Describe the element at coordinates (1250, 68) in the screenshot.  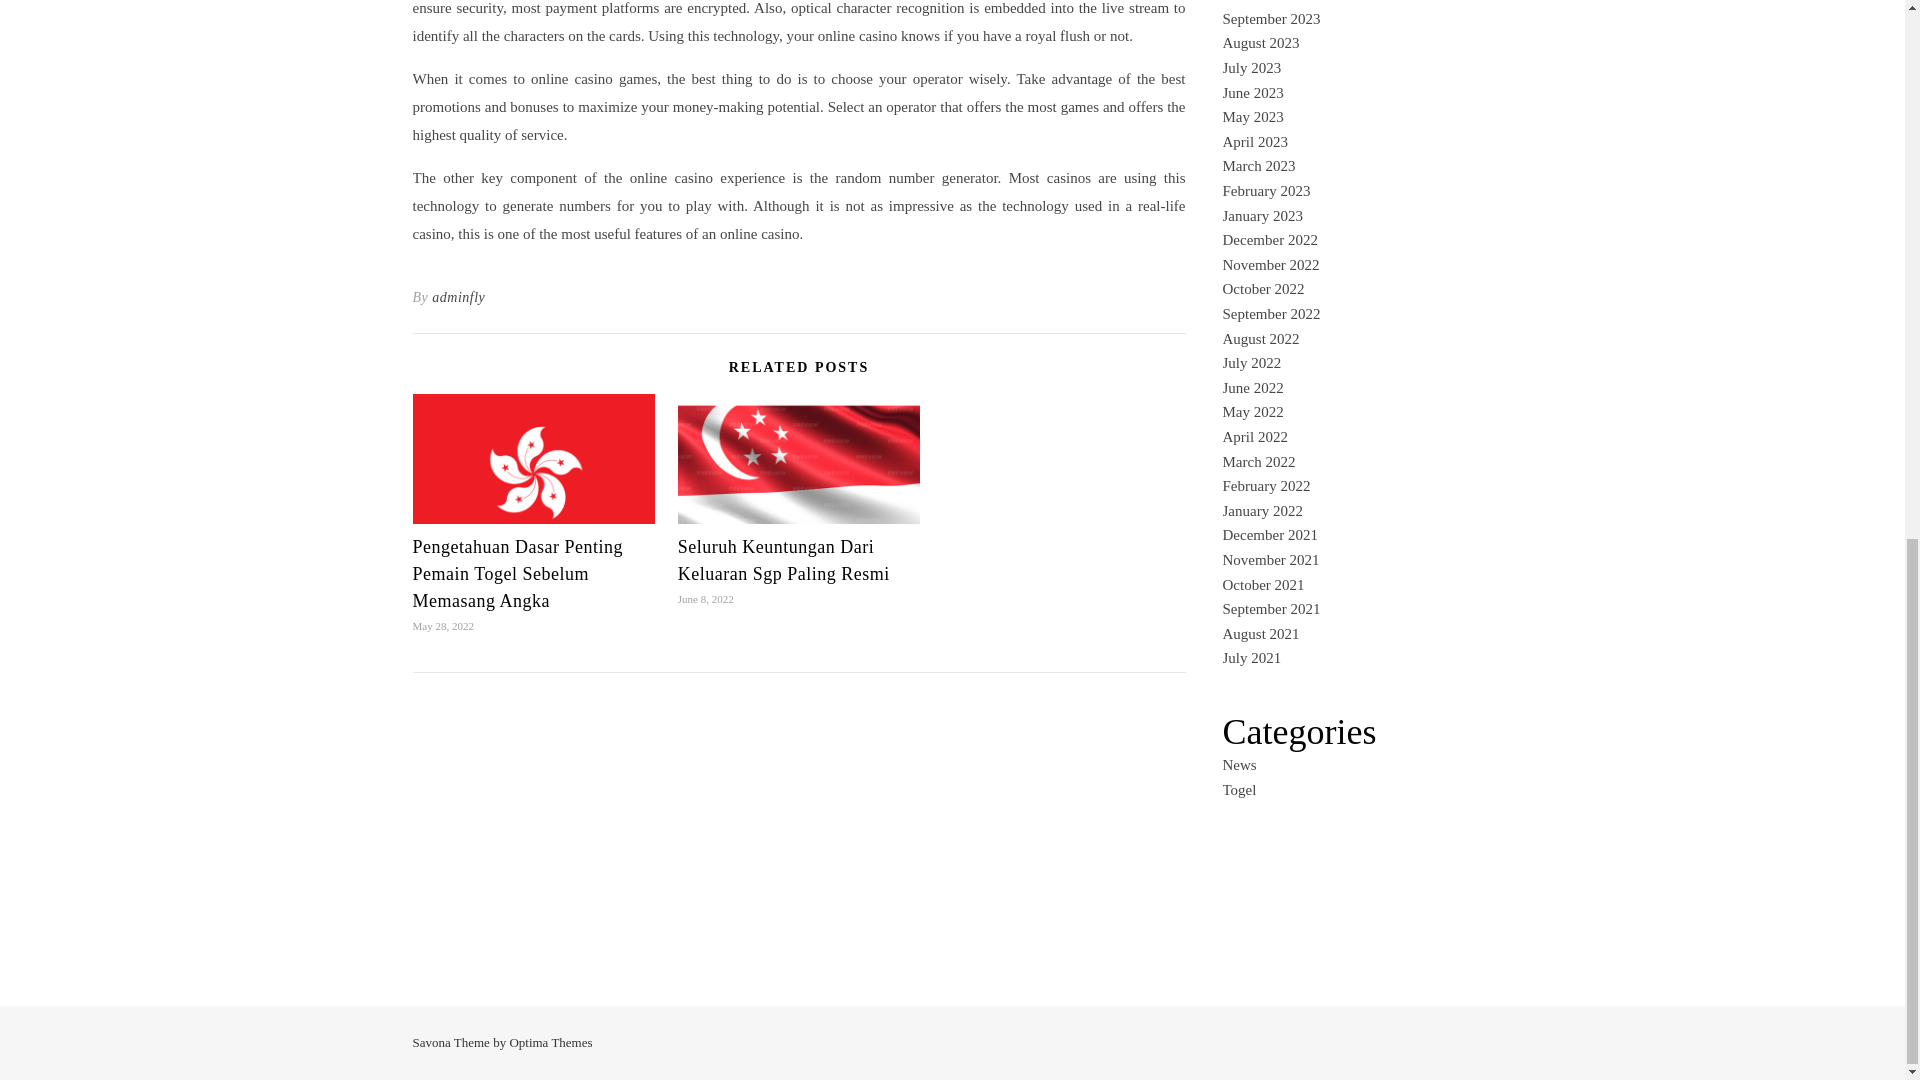
I see `July 2023` at that location.